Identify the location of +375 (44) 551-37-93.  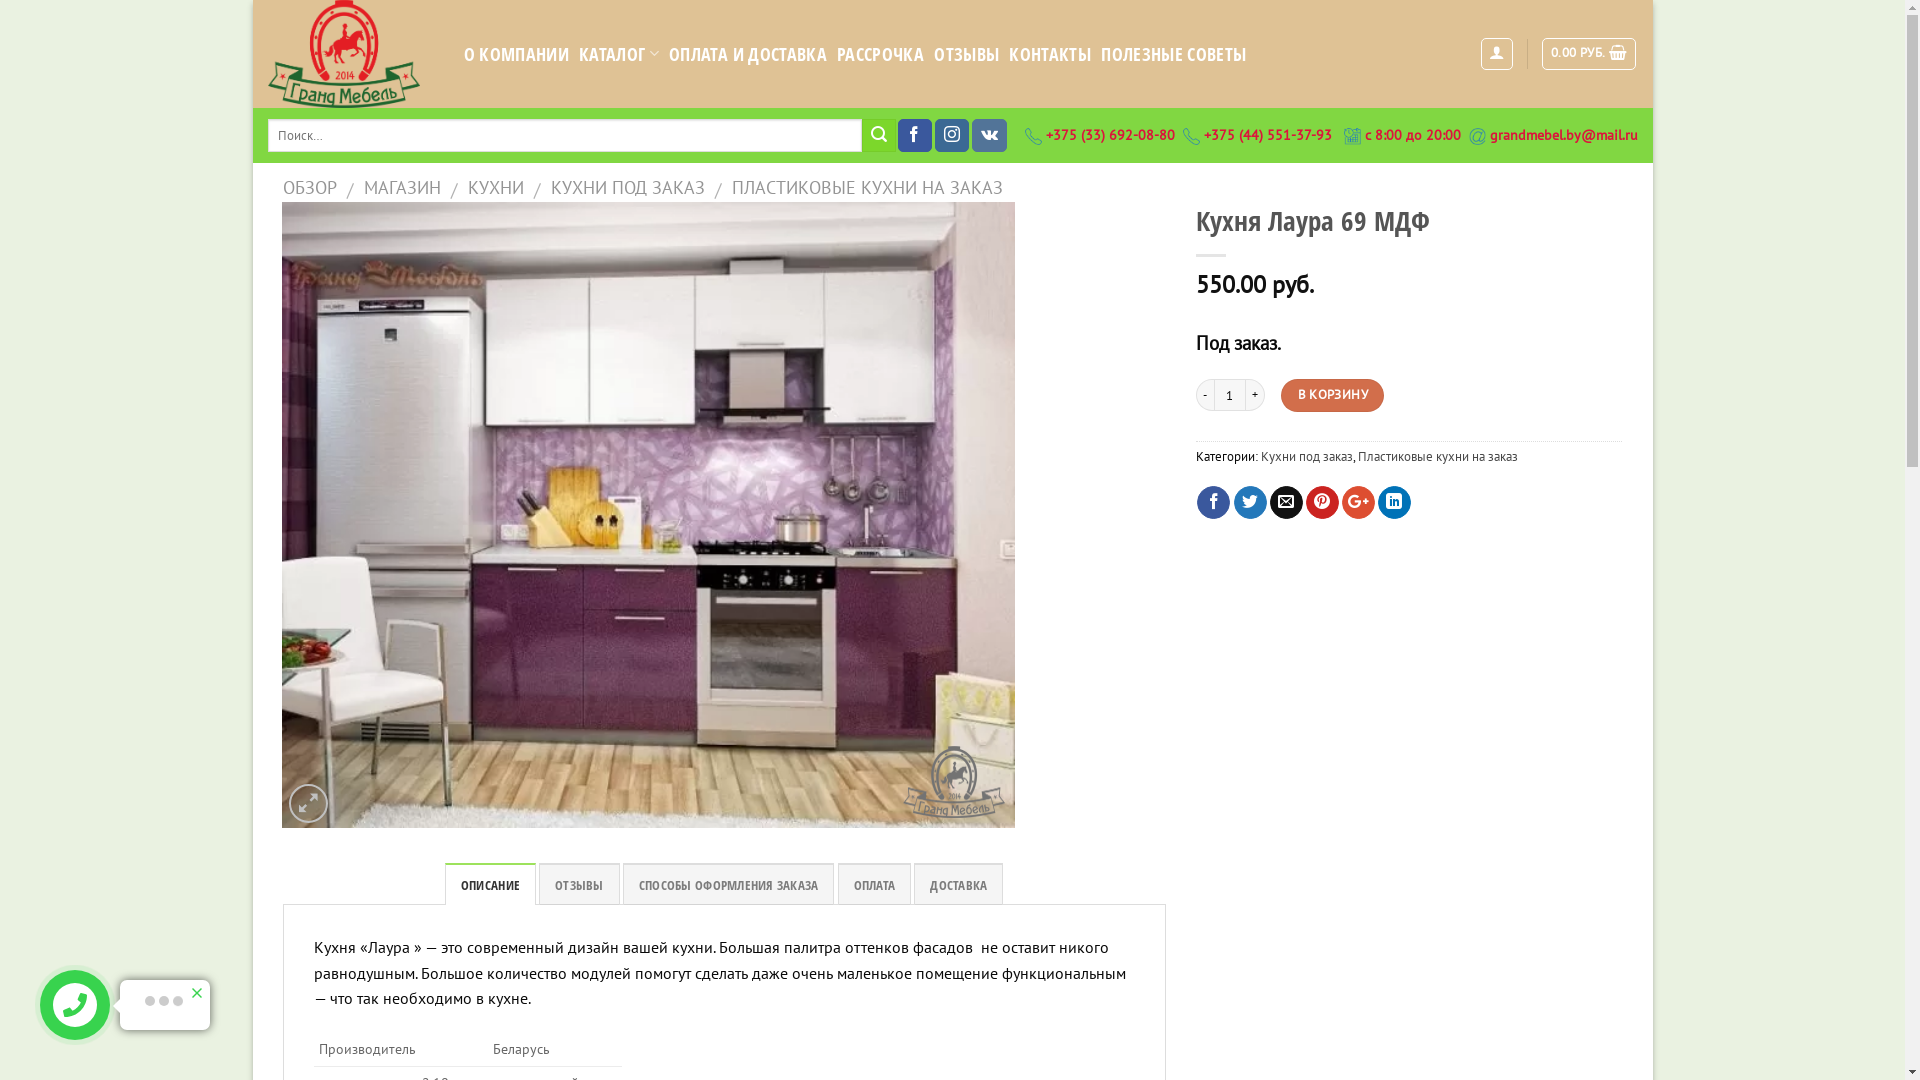
(1268, 135).